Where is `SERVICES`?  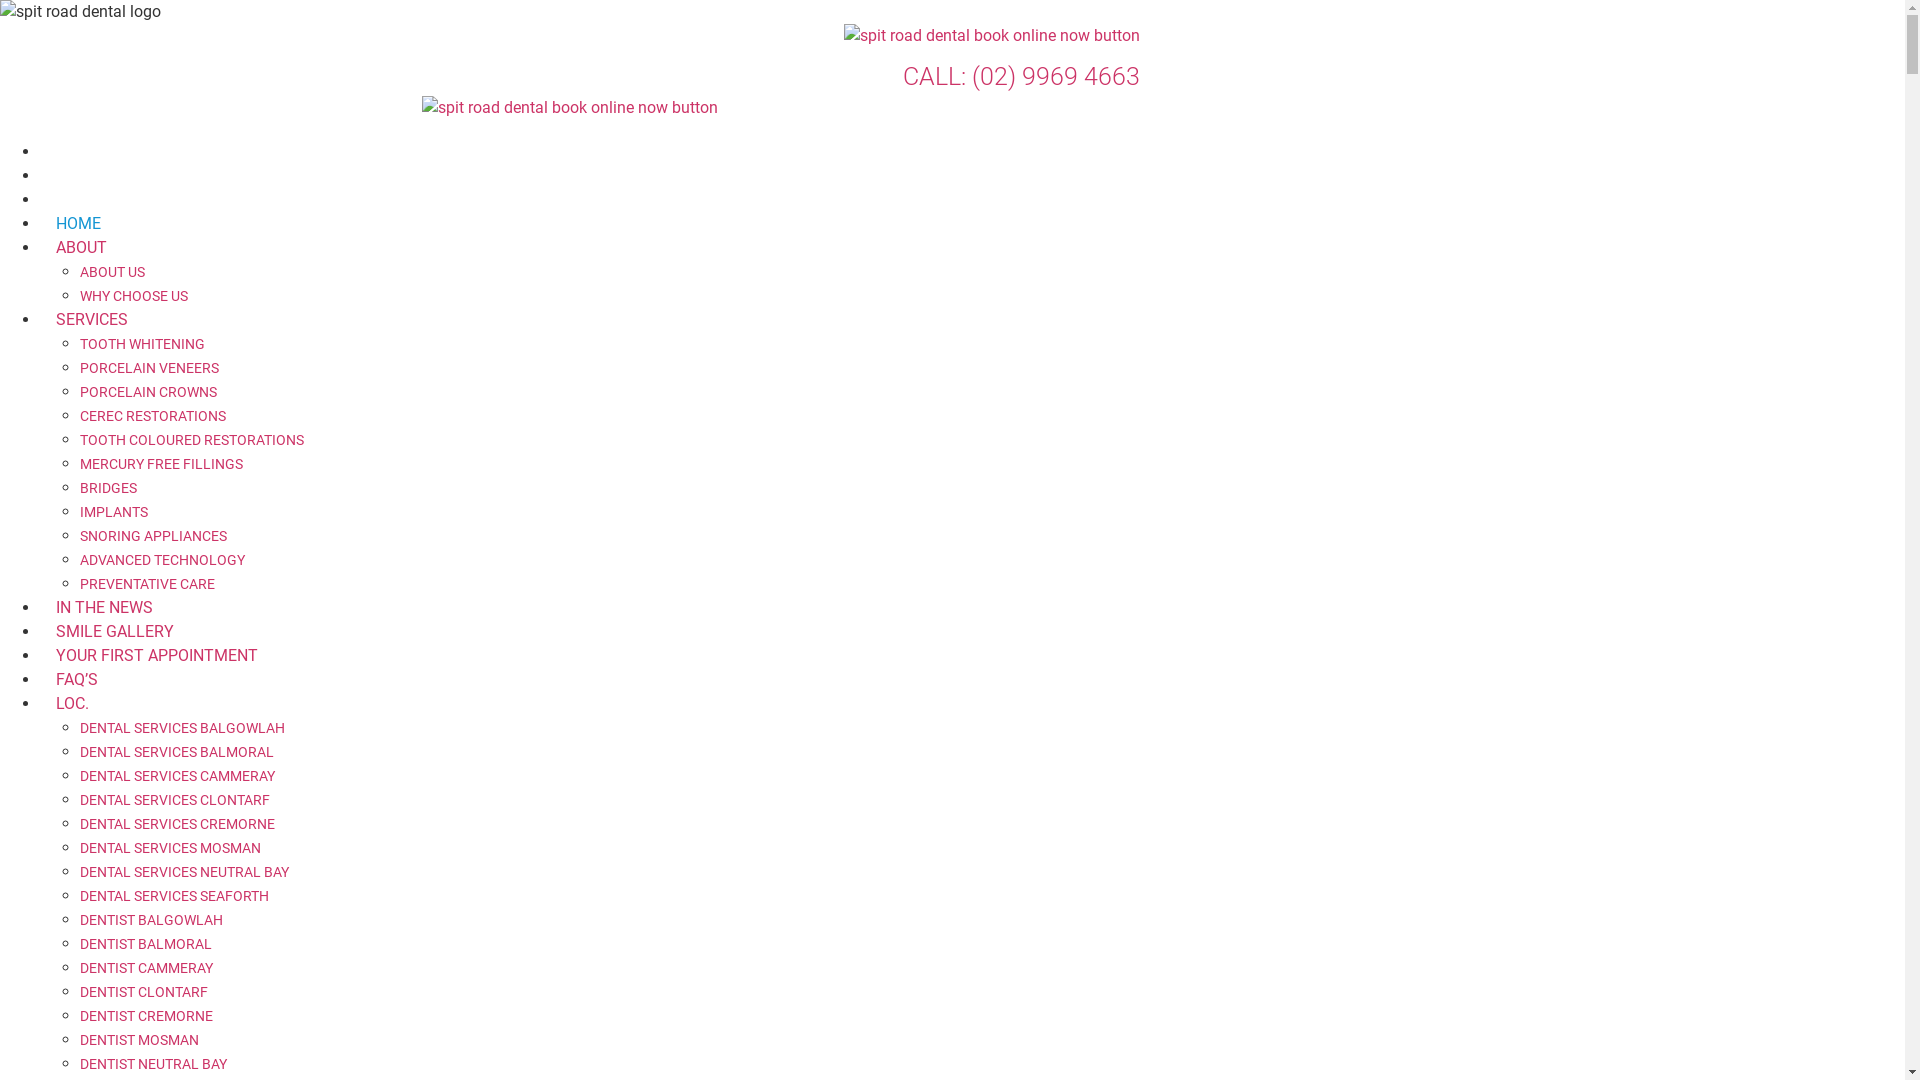
SERVICES is located at coordinates (92, 320).